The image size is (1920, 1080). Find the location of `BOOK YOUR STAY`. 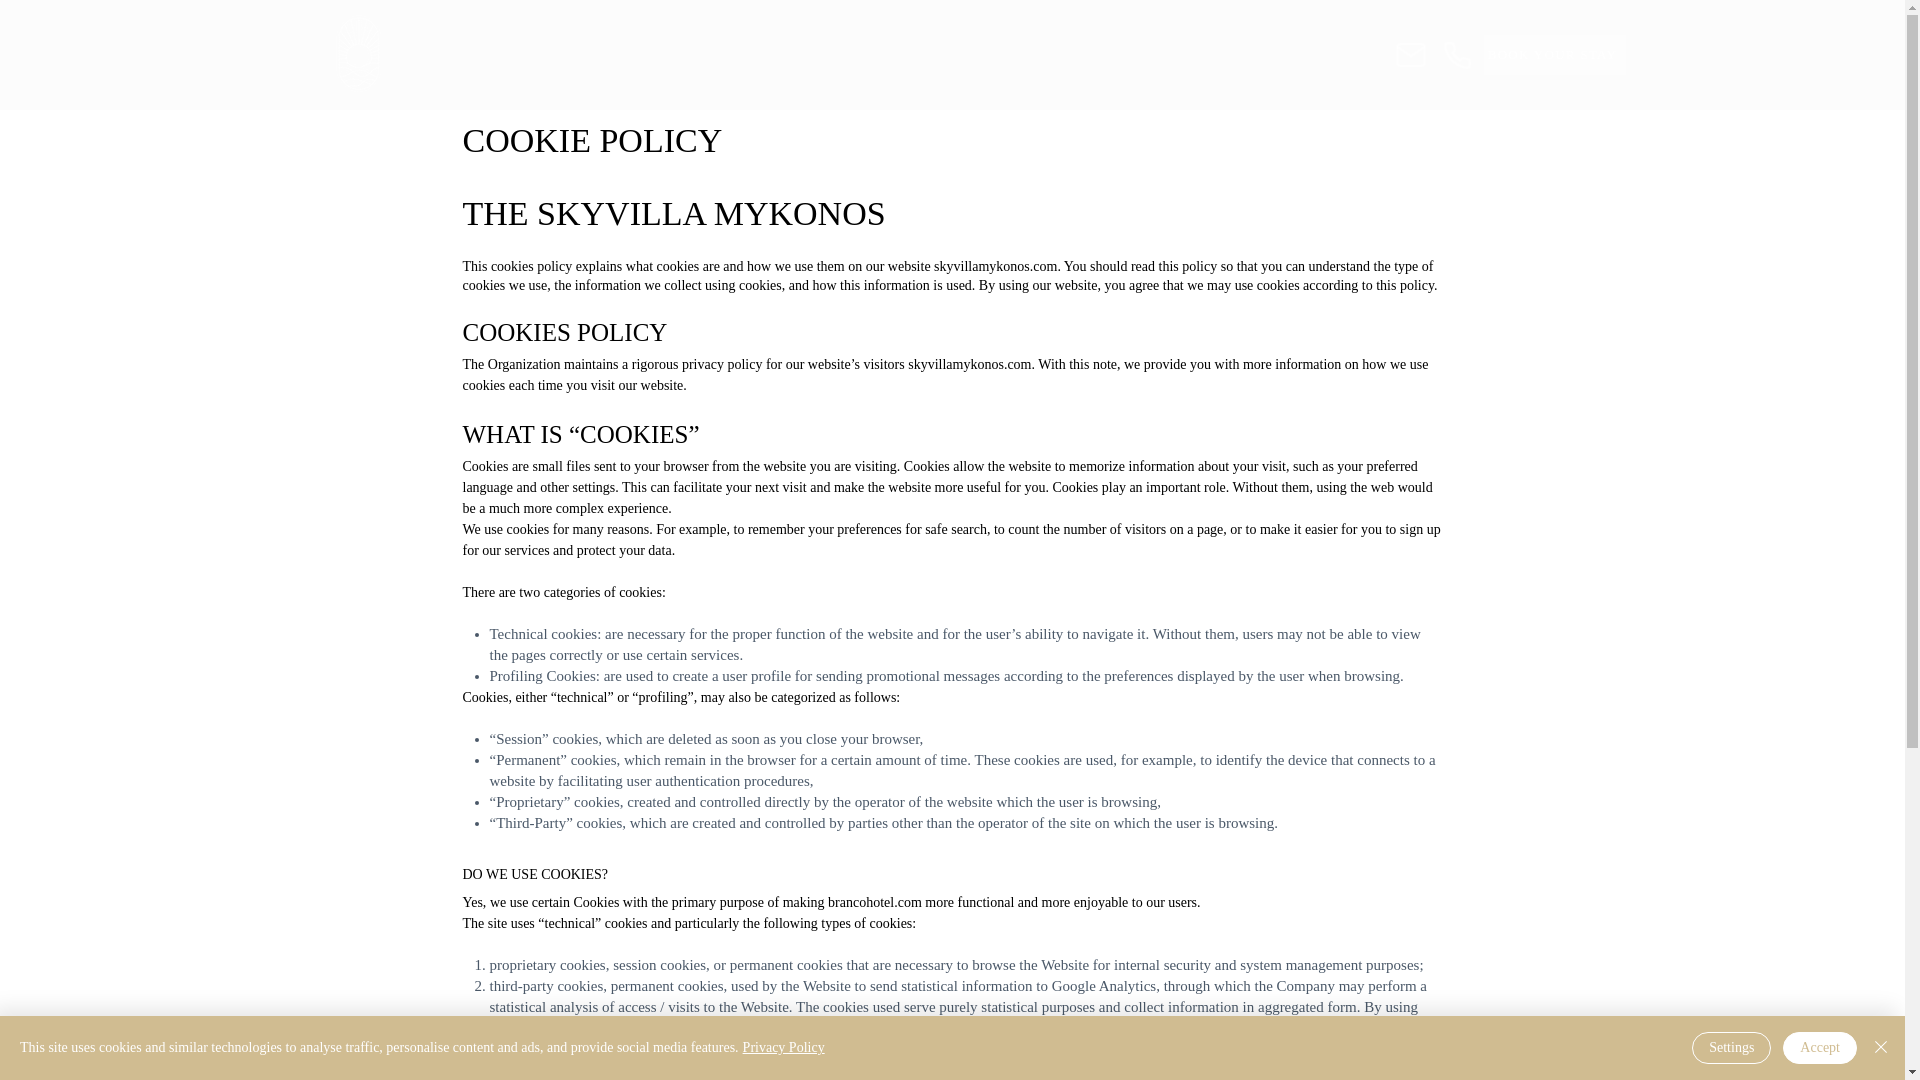

BOOK YOUR STAY is located at coordinates (1555, 54).